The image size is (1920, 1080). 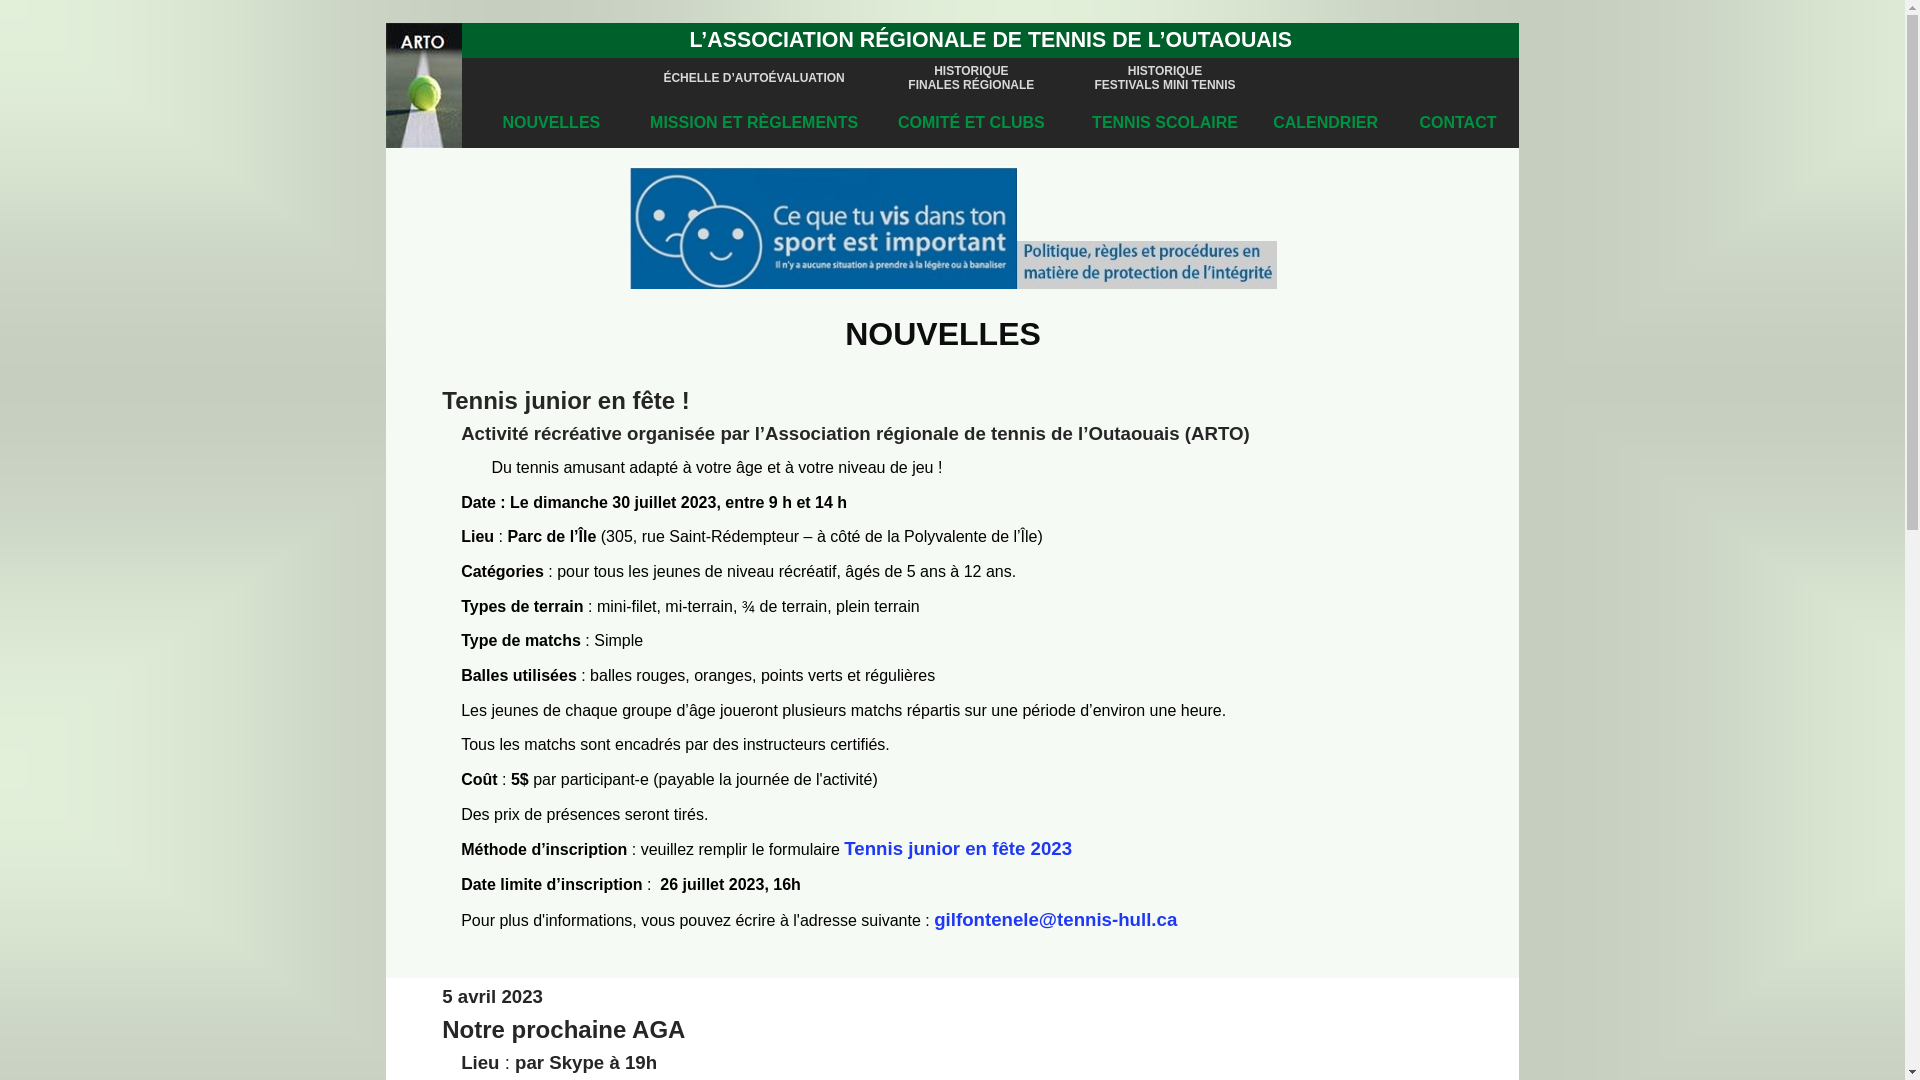 What do you see at coordinates (1165, 122) in the screenshot?
I see `TENNIS SCOLAIRE` at bounding box center [1165, 122].